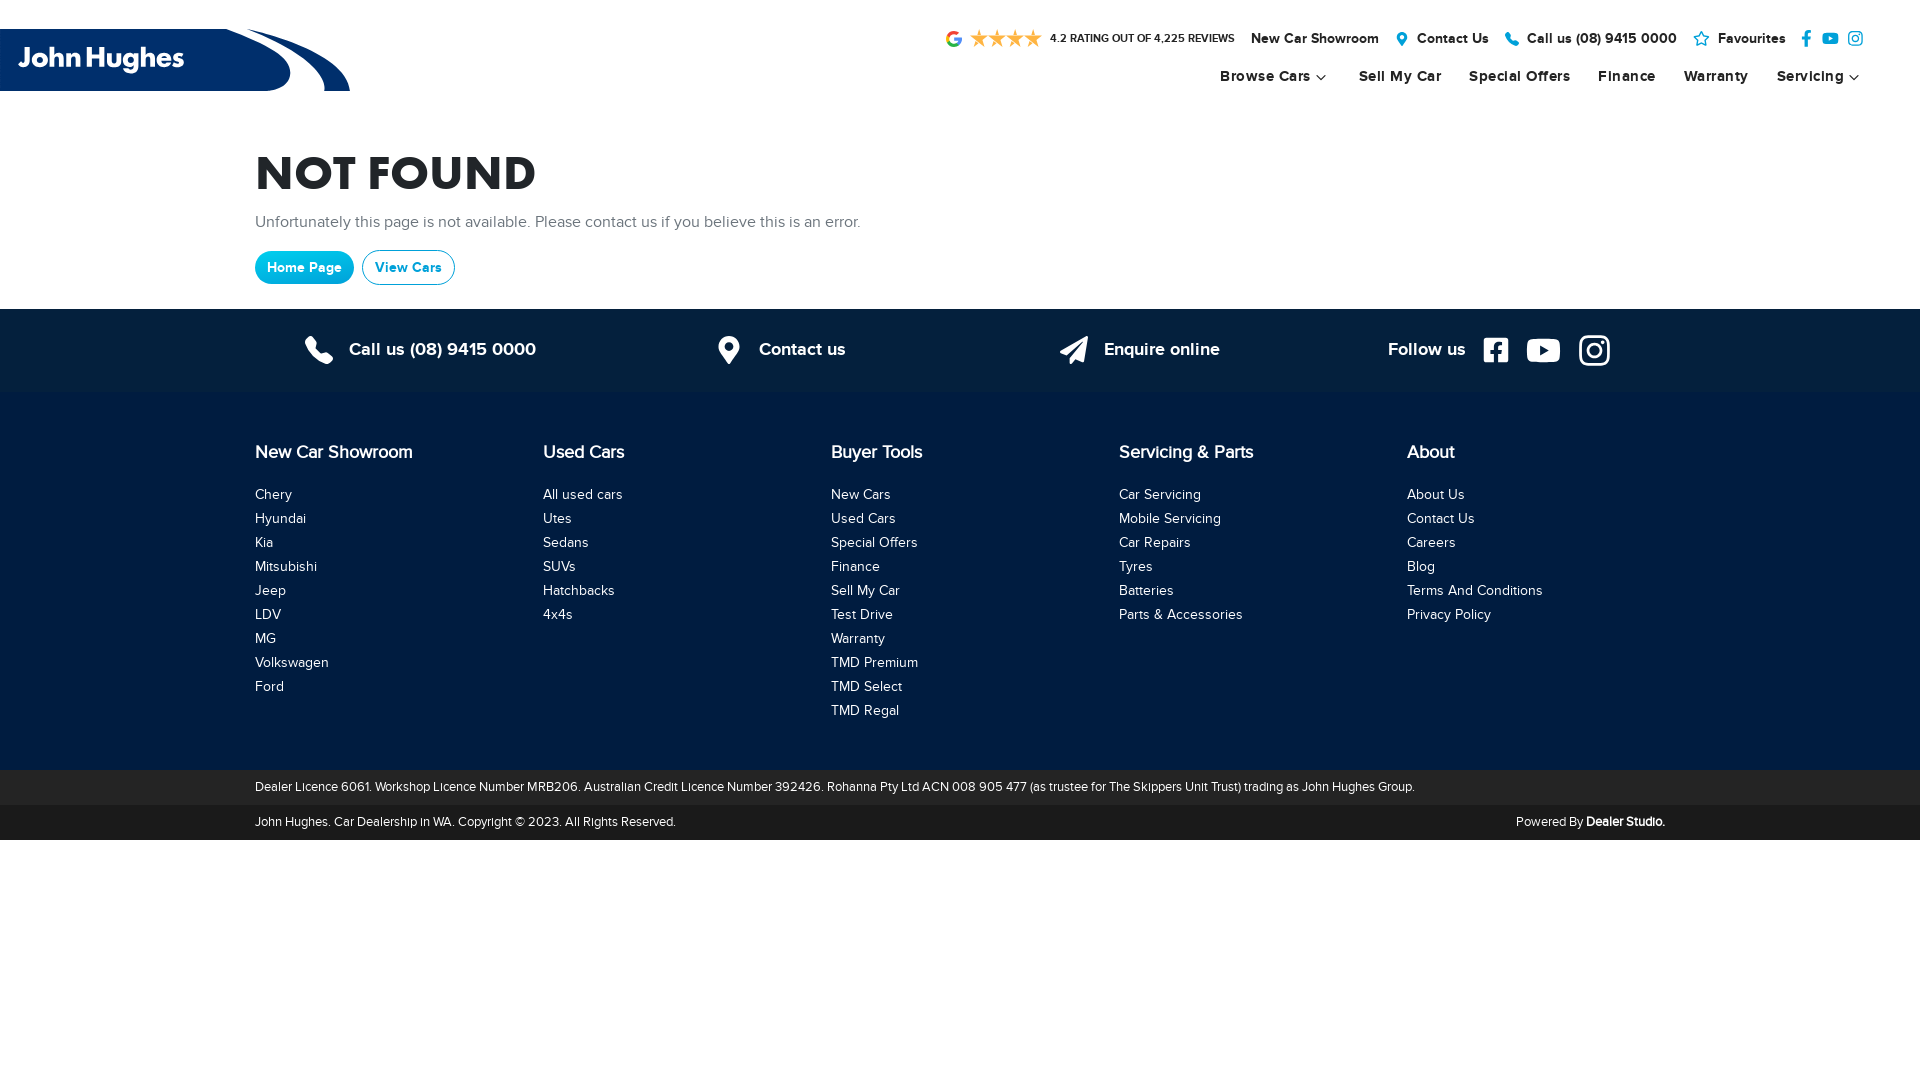 The image size is (1920, 1080). I want to click on Warranty, so click(858, 638).